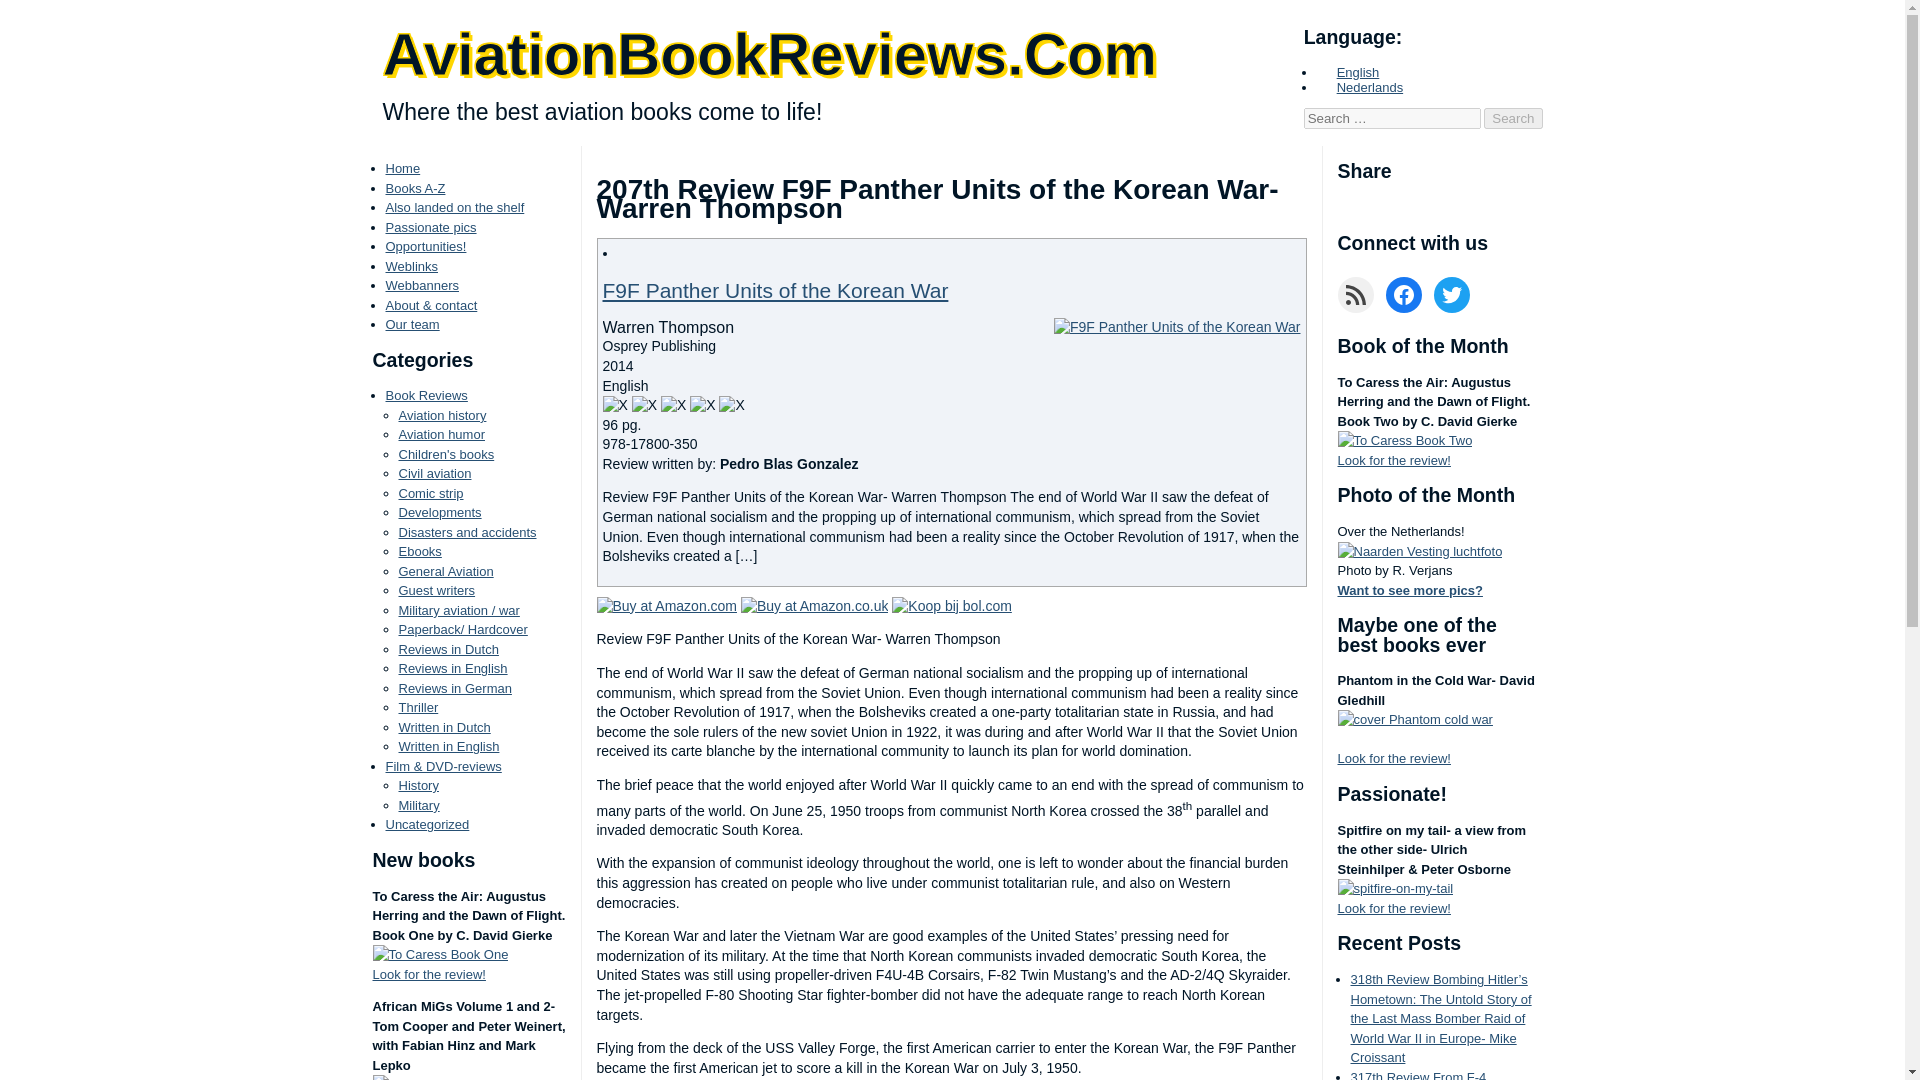 This screenshot has width=1920, height=1080. I want to click on Guest writers, so click(436, 590).